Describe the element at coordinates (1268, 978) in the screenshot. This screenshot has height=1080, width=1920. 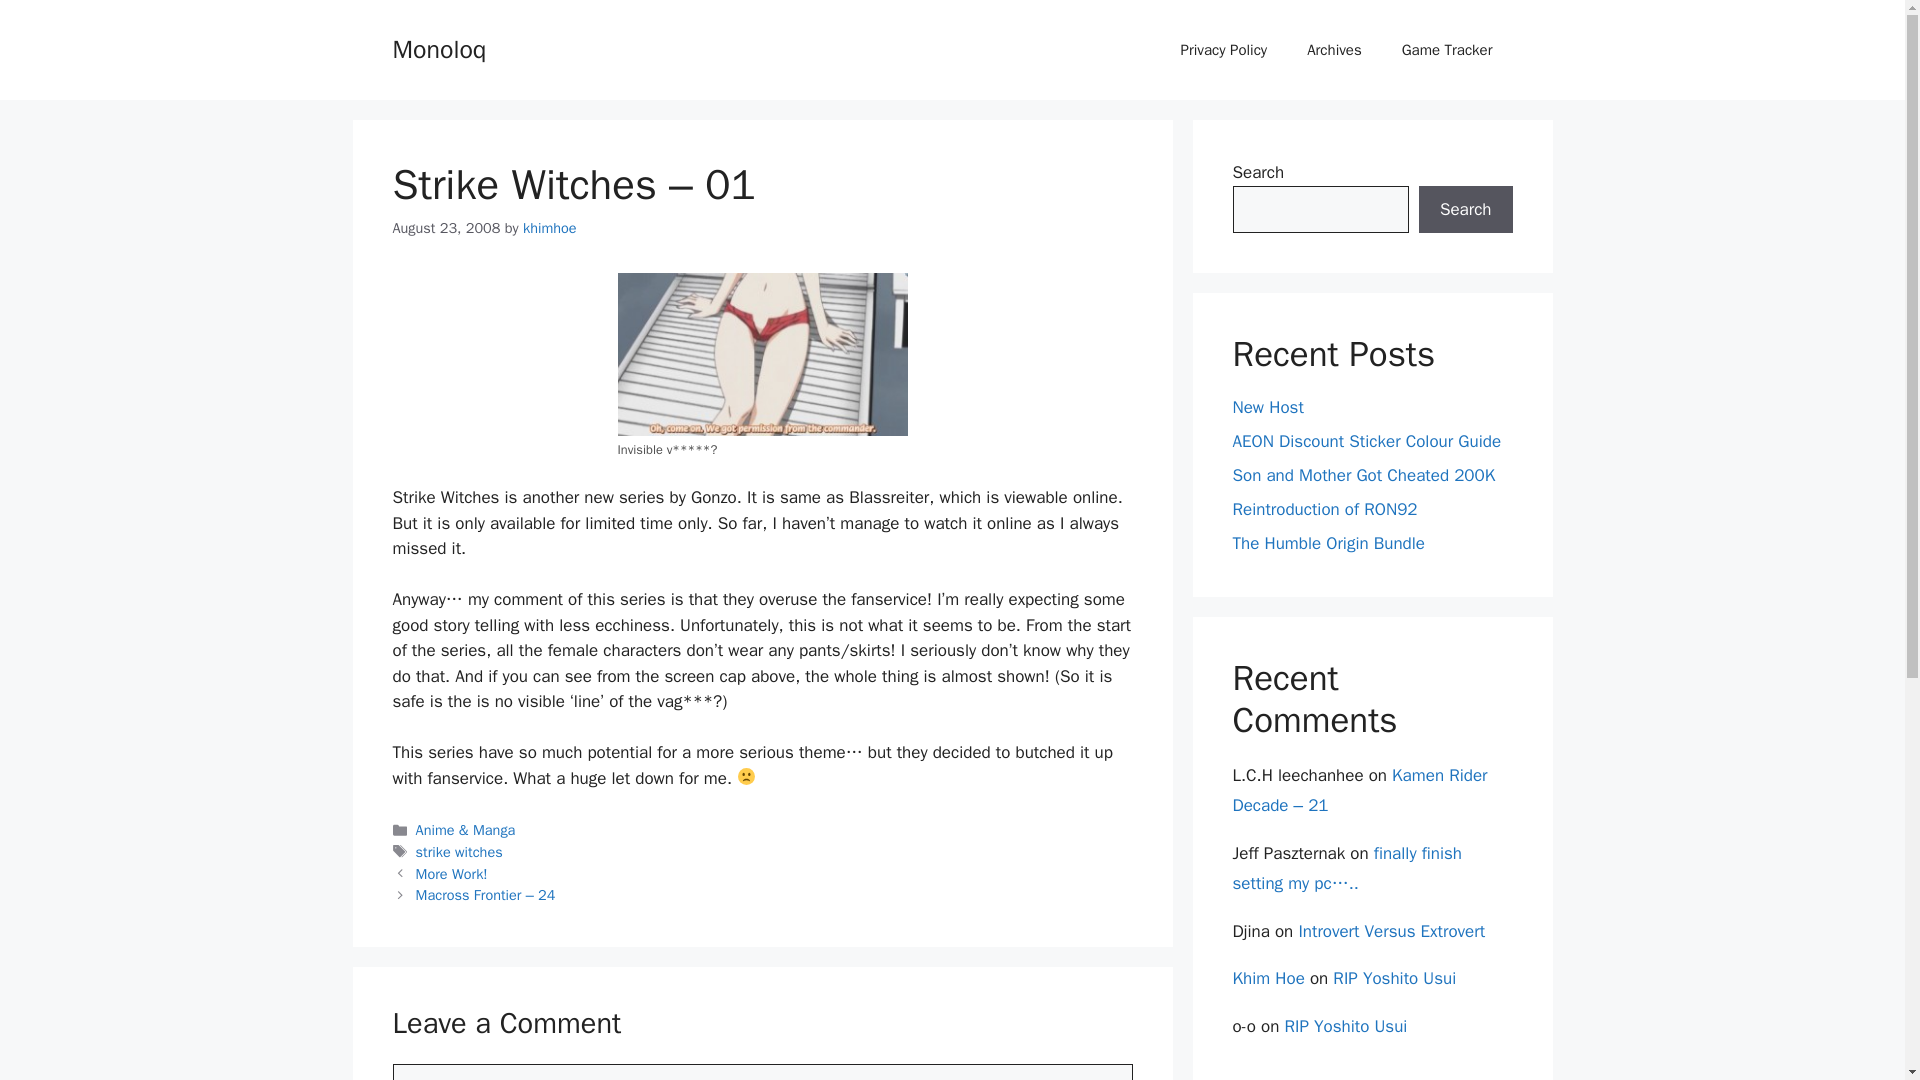
I see `Khim Hoe` at that location.